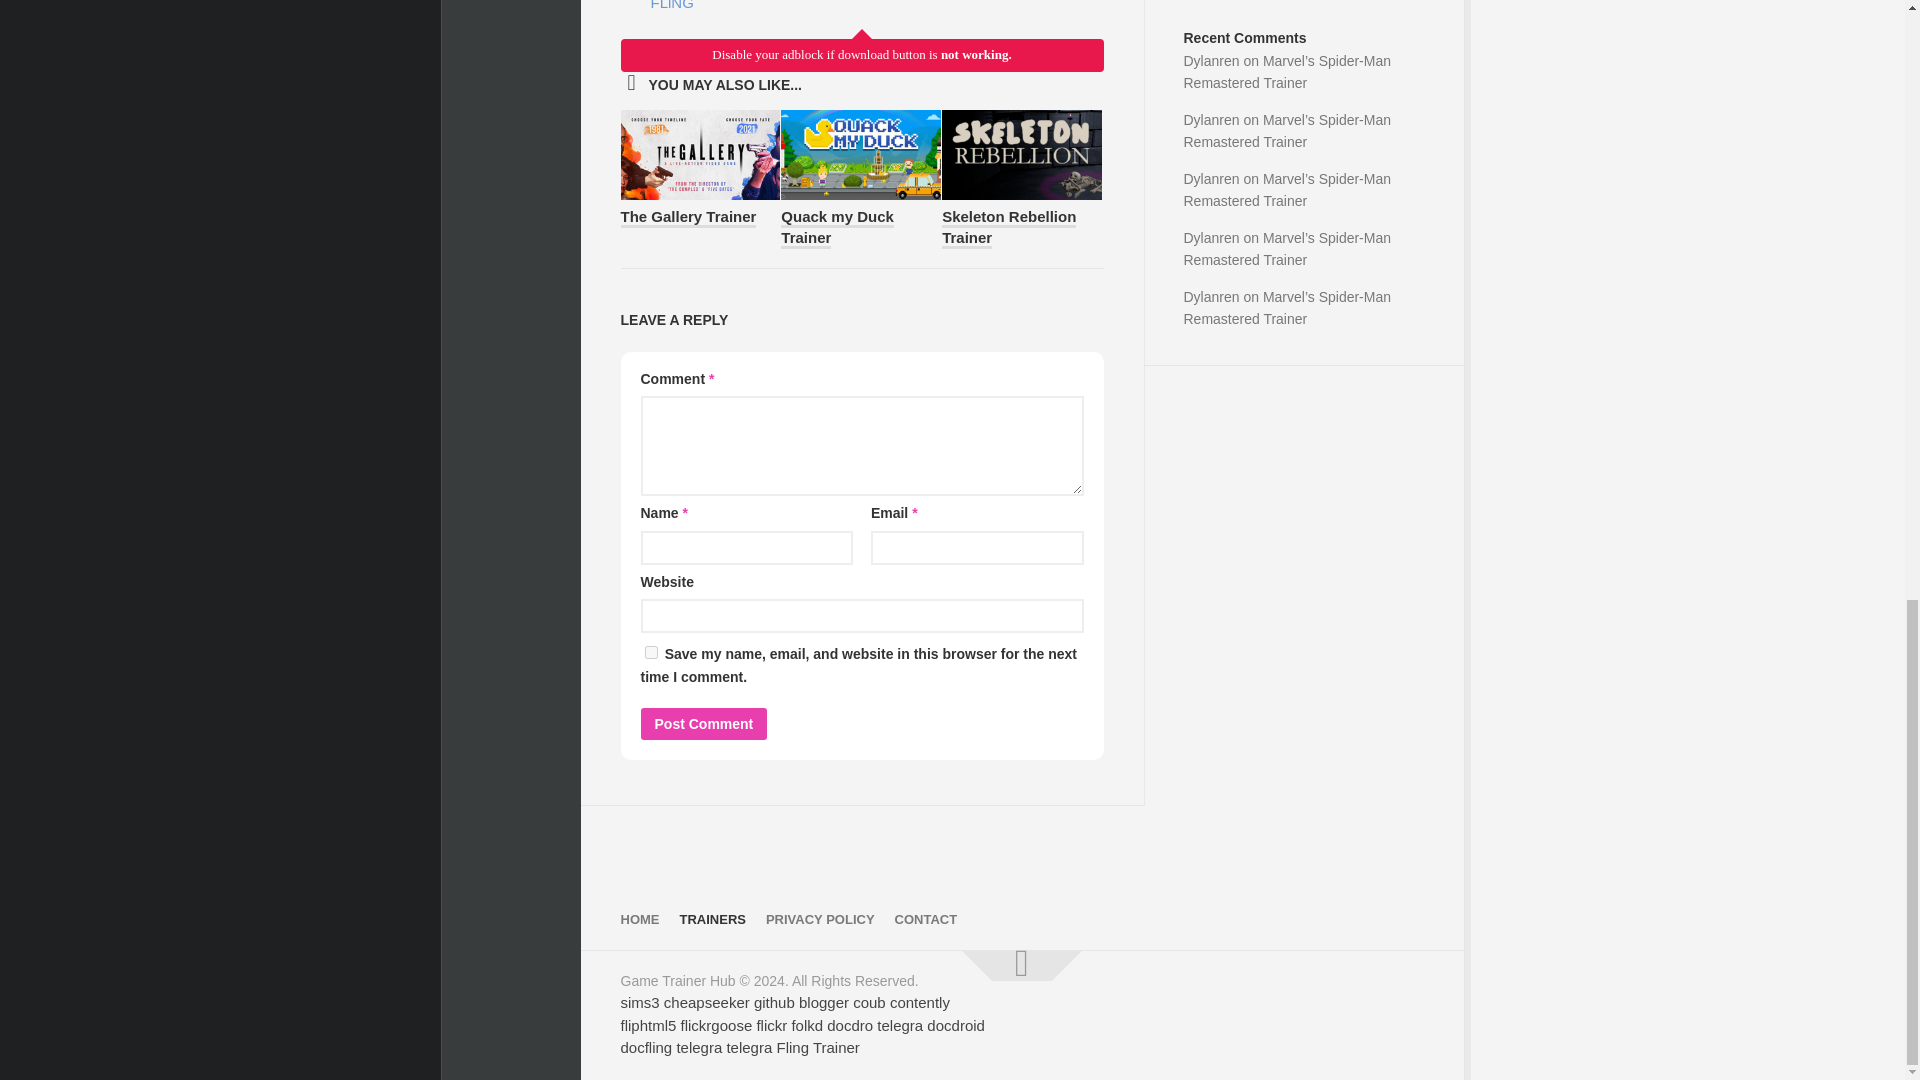  Describe the element at coordinates (758, 8) in the screenshot. I see `Insider Threat Trainer.Full.Access.Plus.12.Trainer-FLiNG` at that location.